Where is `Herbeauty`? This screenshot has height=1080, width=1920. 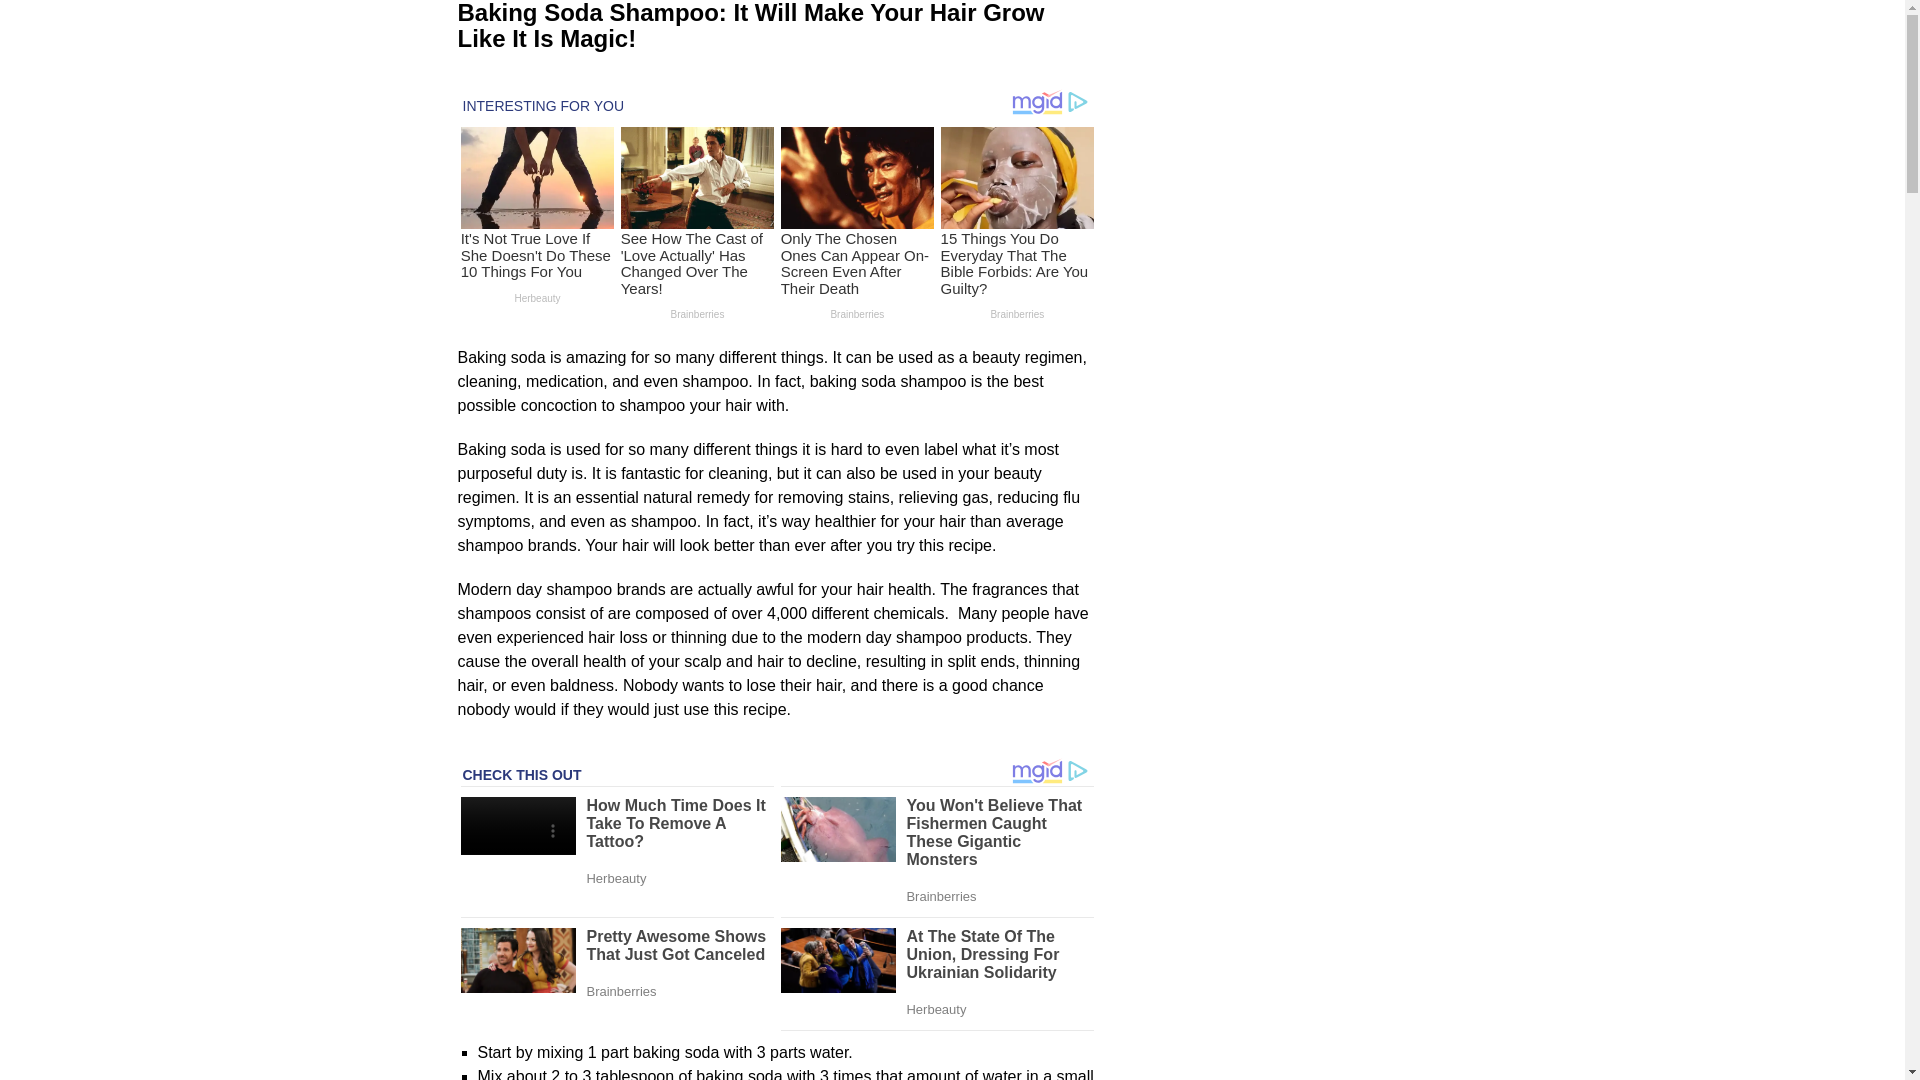 Herbeauty is located at coordinates (537, 297).